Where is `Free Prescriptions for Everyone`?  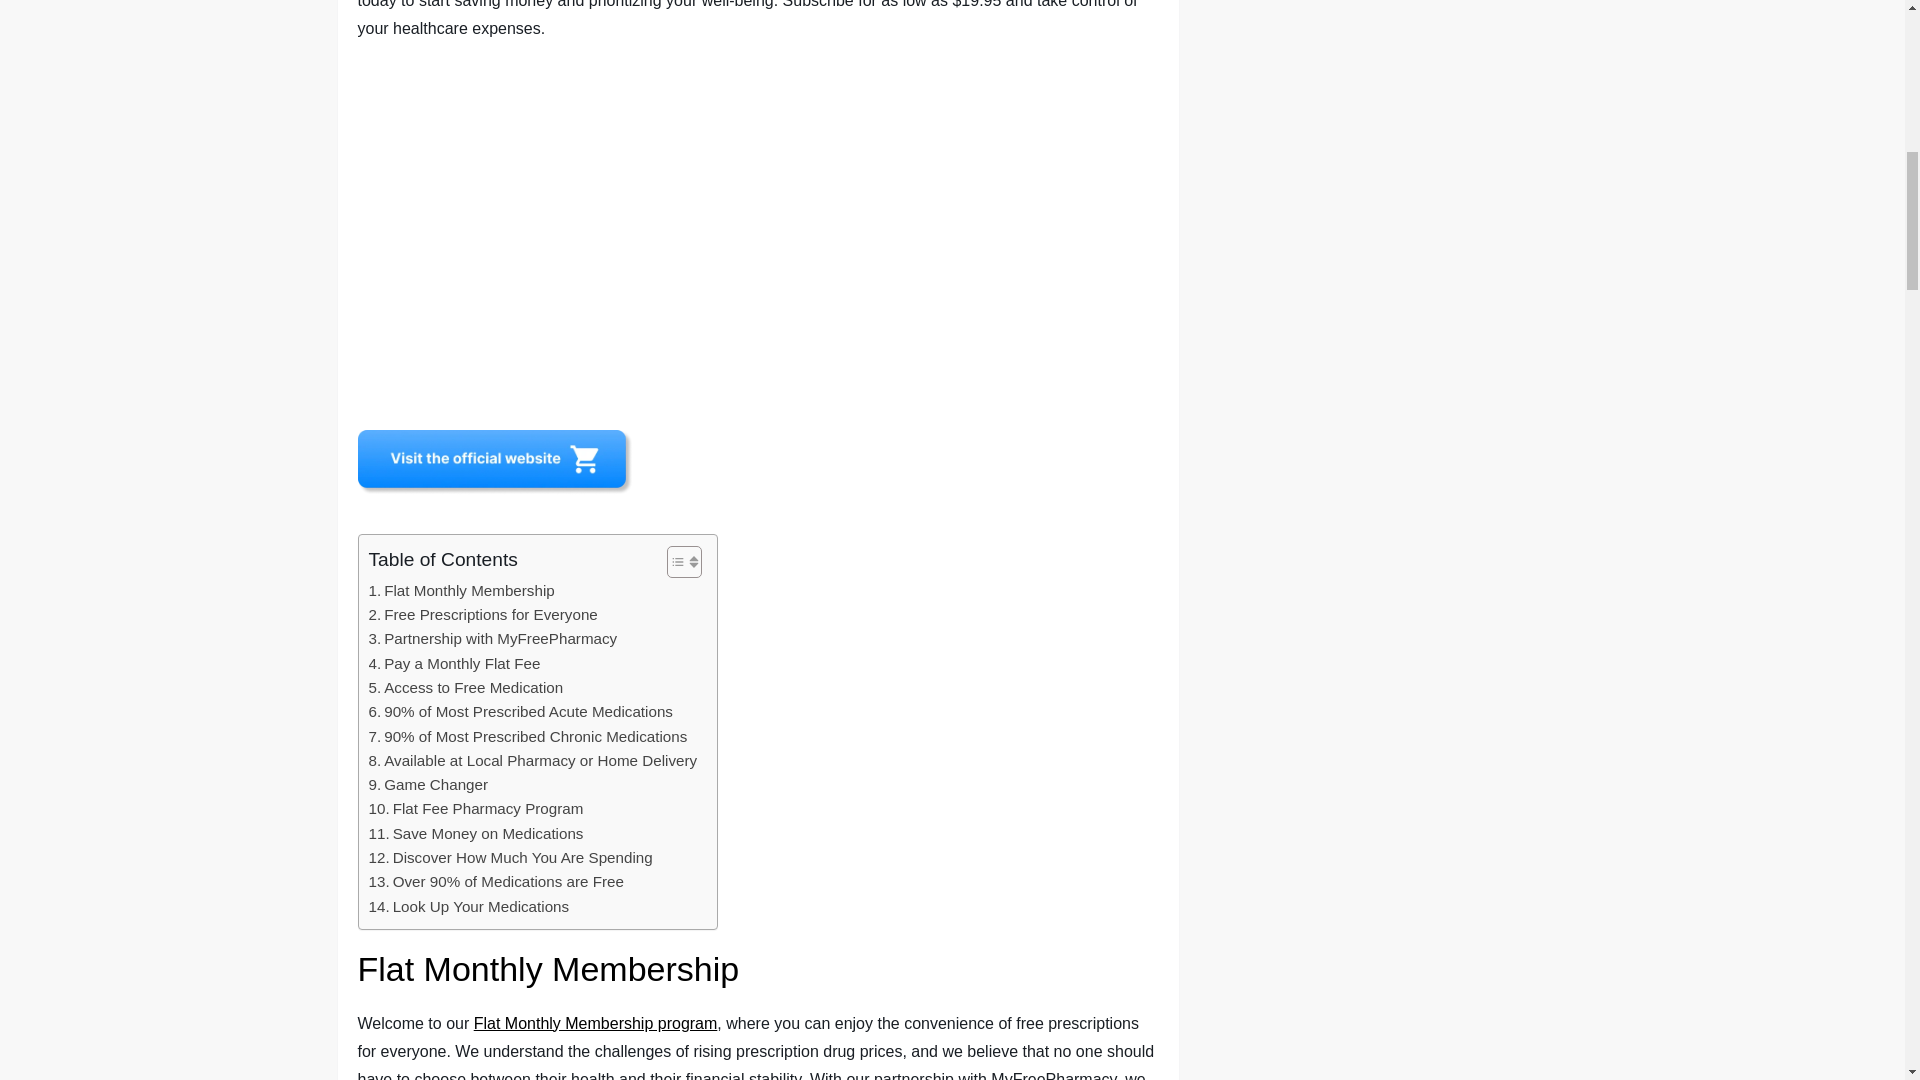 Free Prescriptions for Everyone is located at coordinates (482, 614).